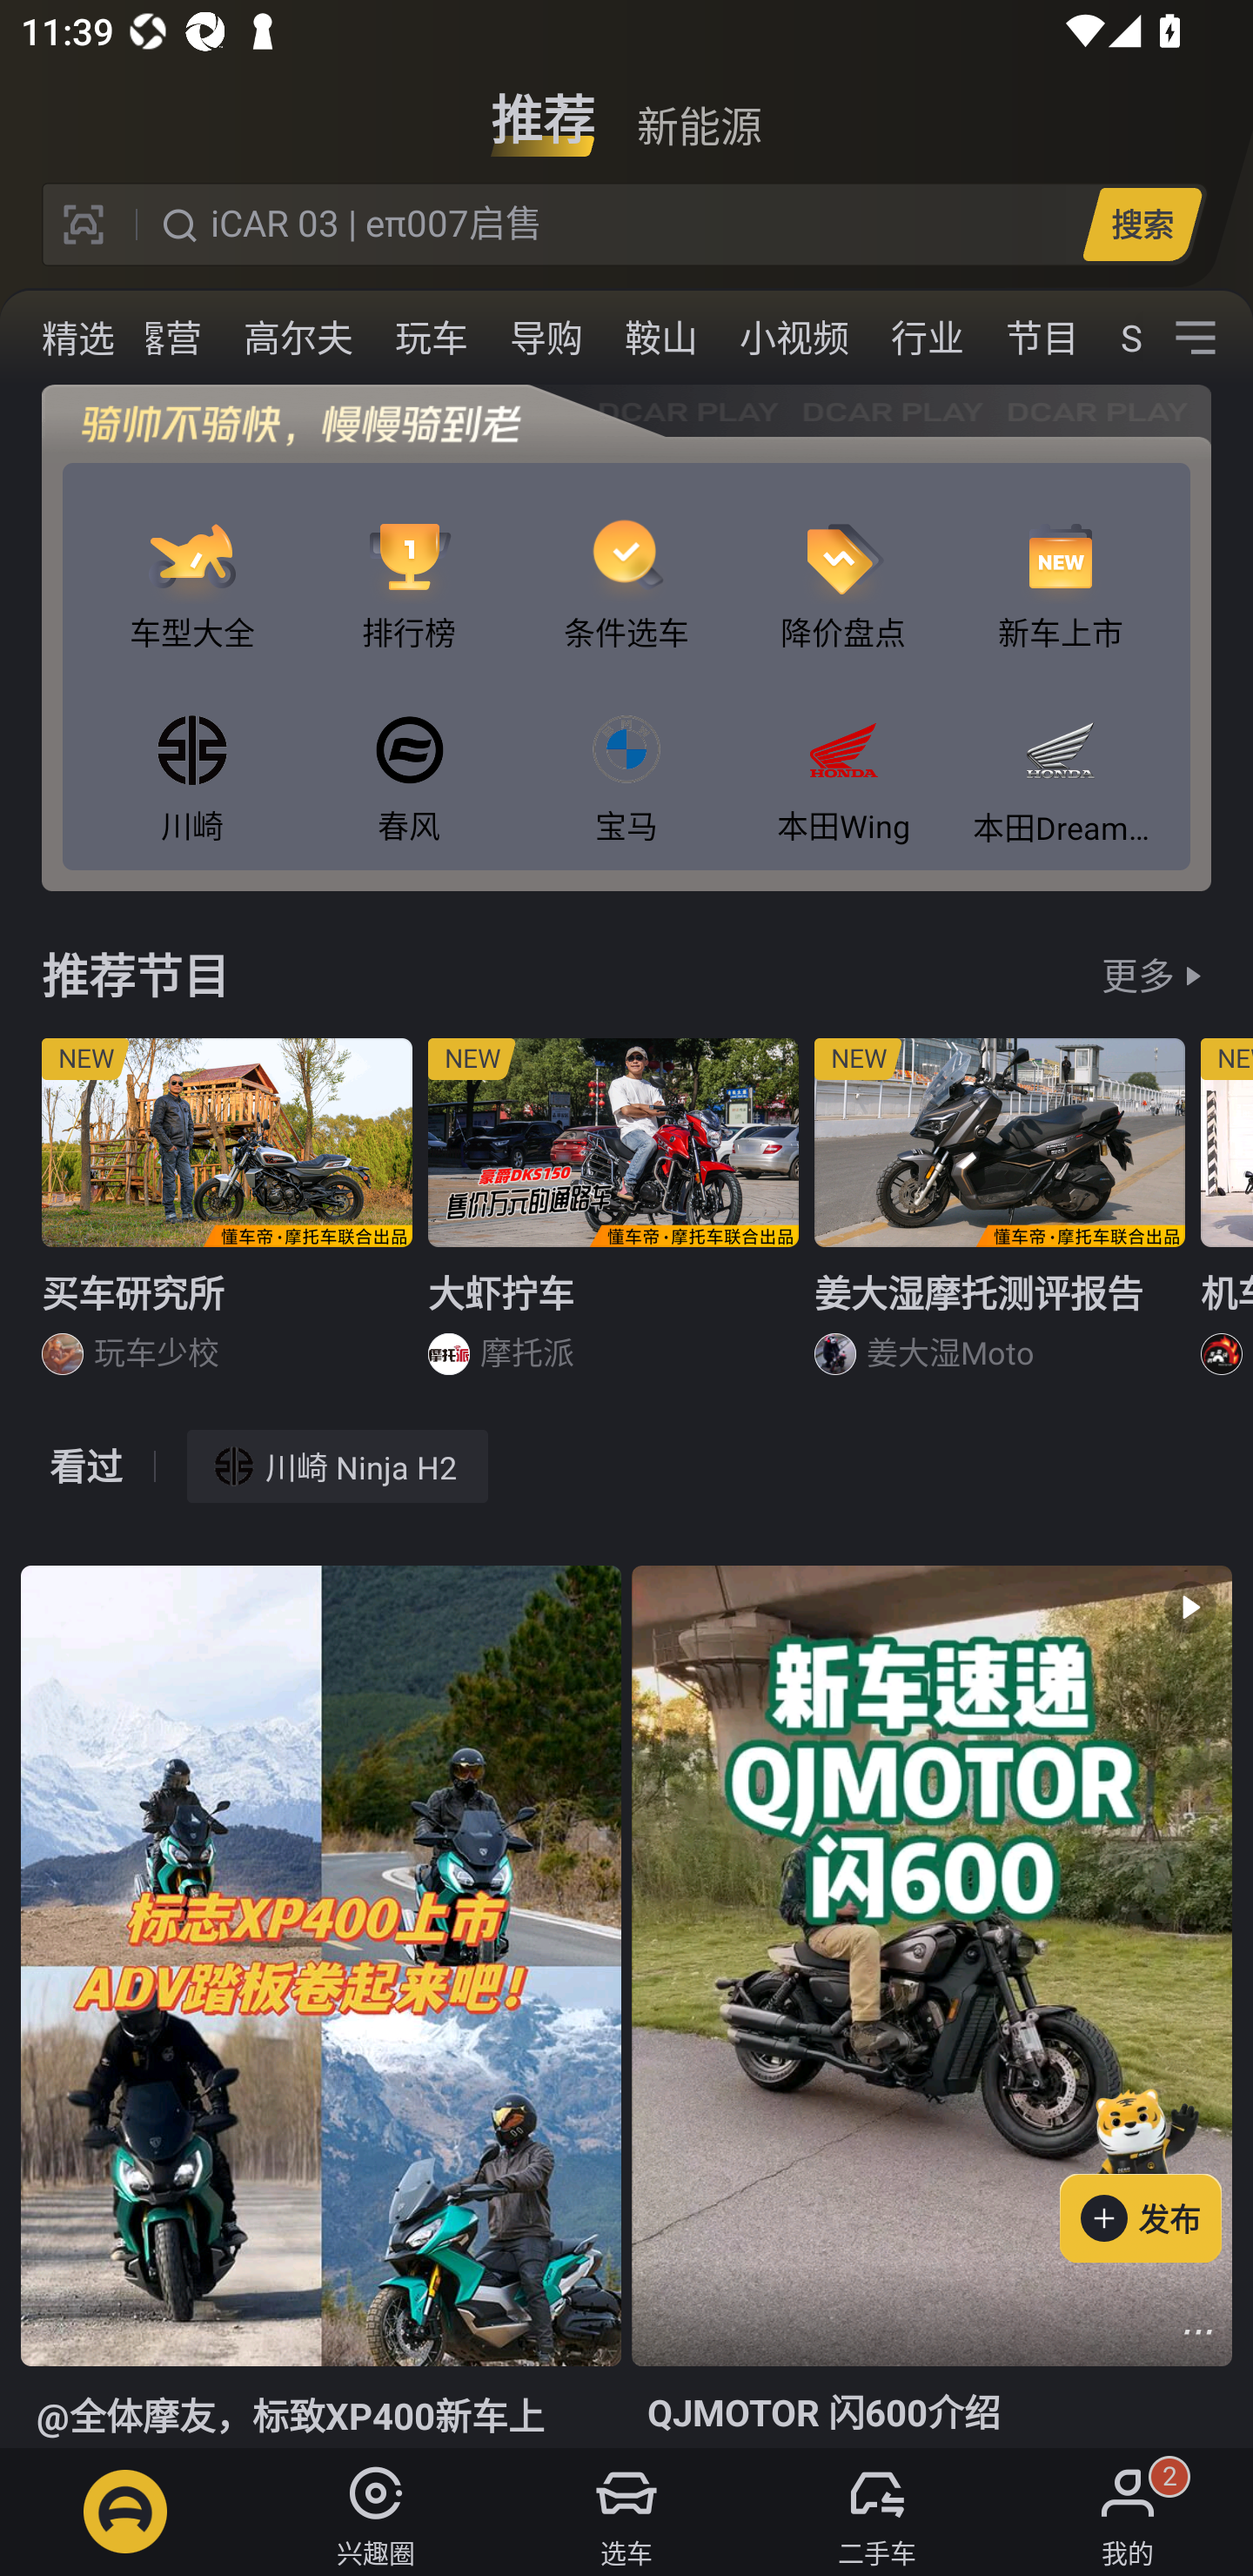 This screenshot has height=2576, width=1253. I want to click on 搜索, so click(1142, 224).